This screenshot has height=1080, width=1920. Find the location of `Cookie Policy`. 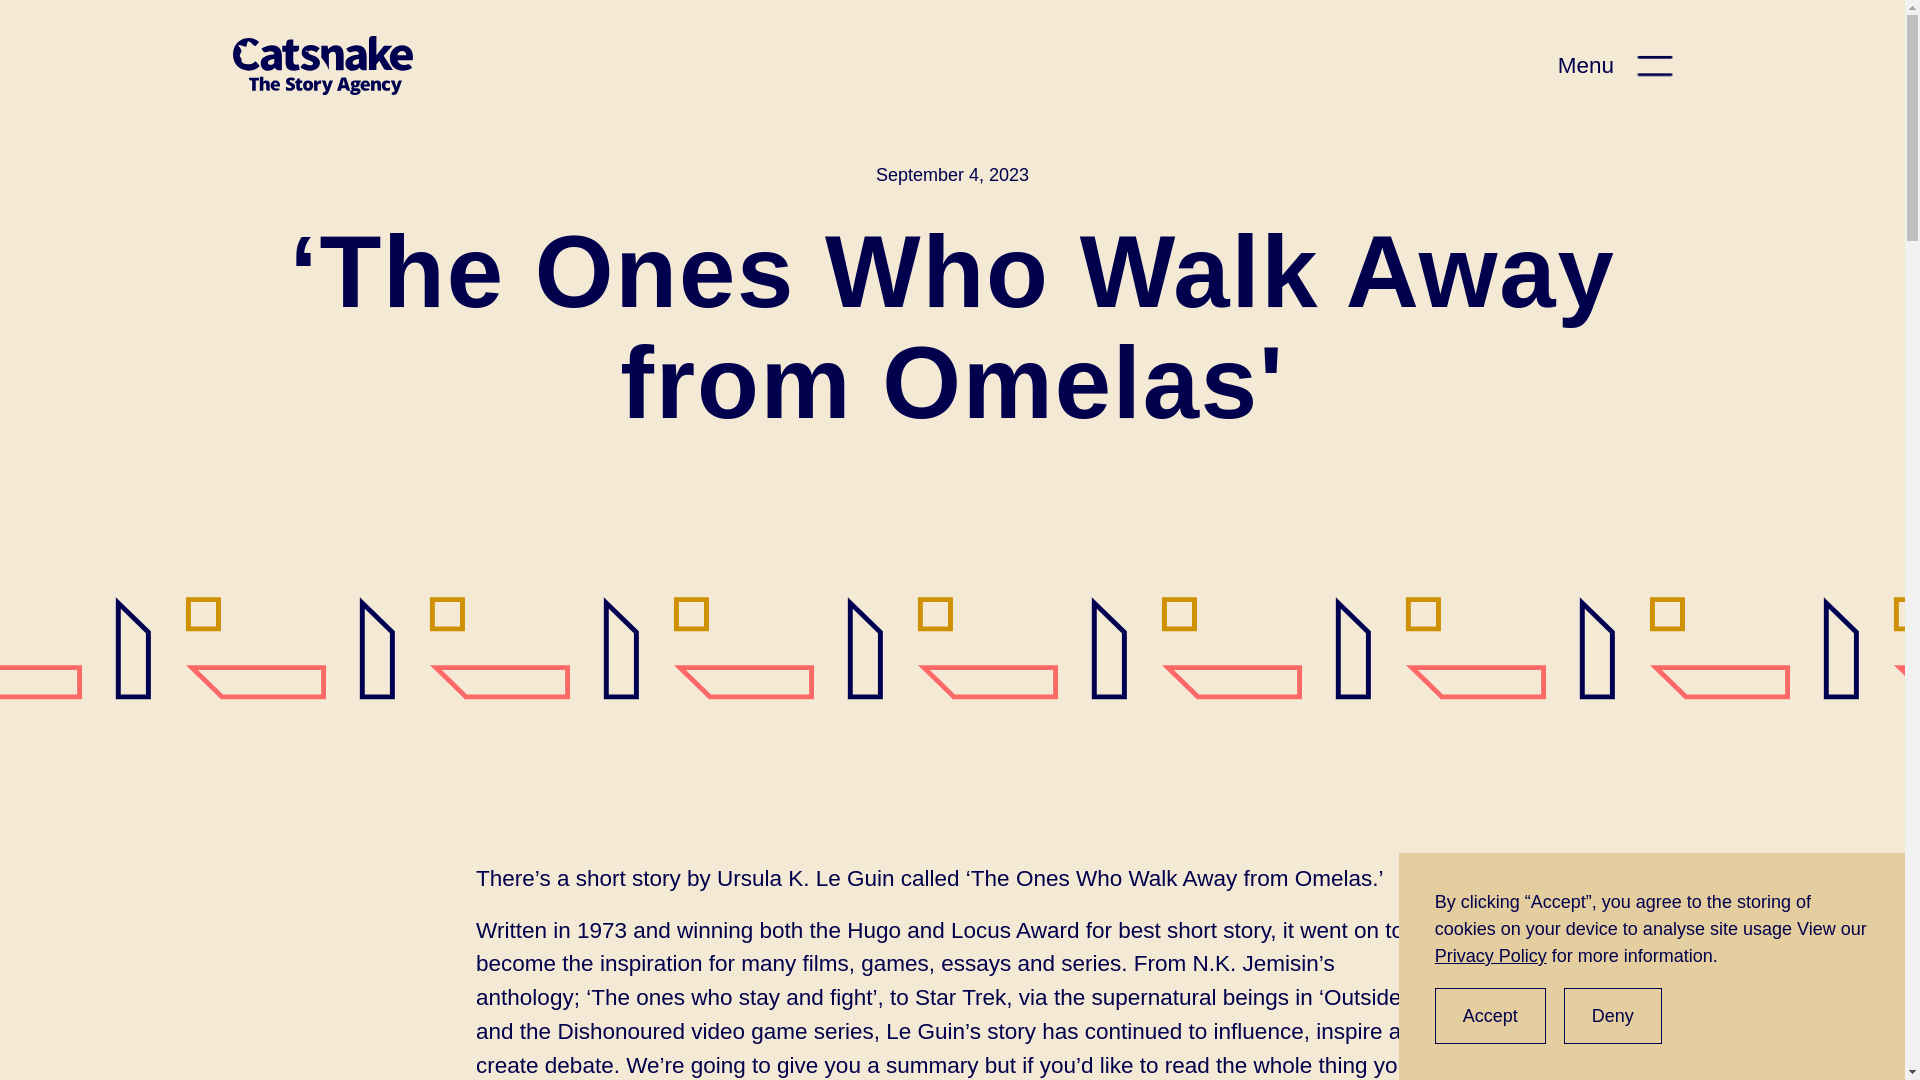

Cookie Policy is located at coordinates (423, 978).